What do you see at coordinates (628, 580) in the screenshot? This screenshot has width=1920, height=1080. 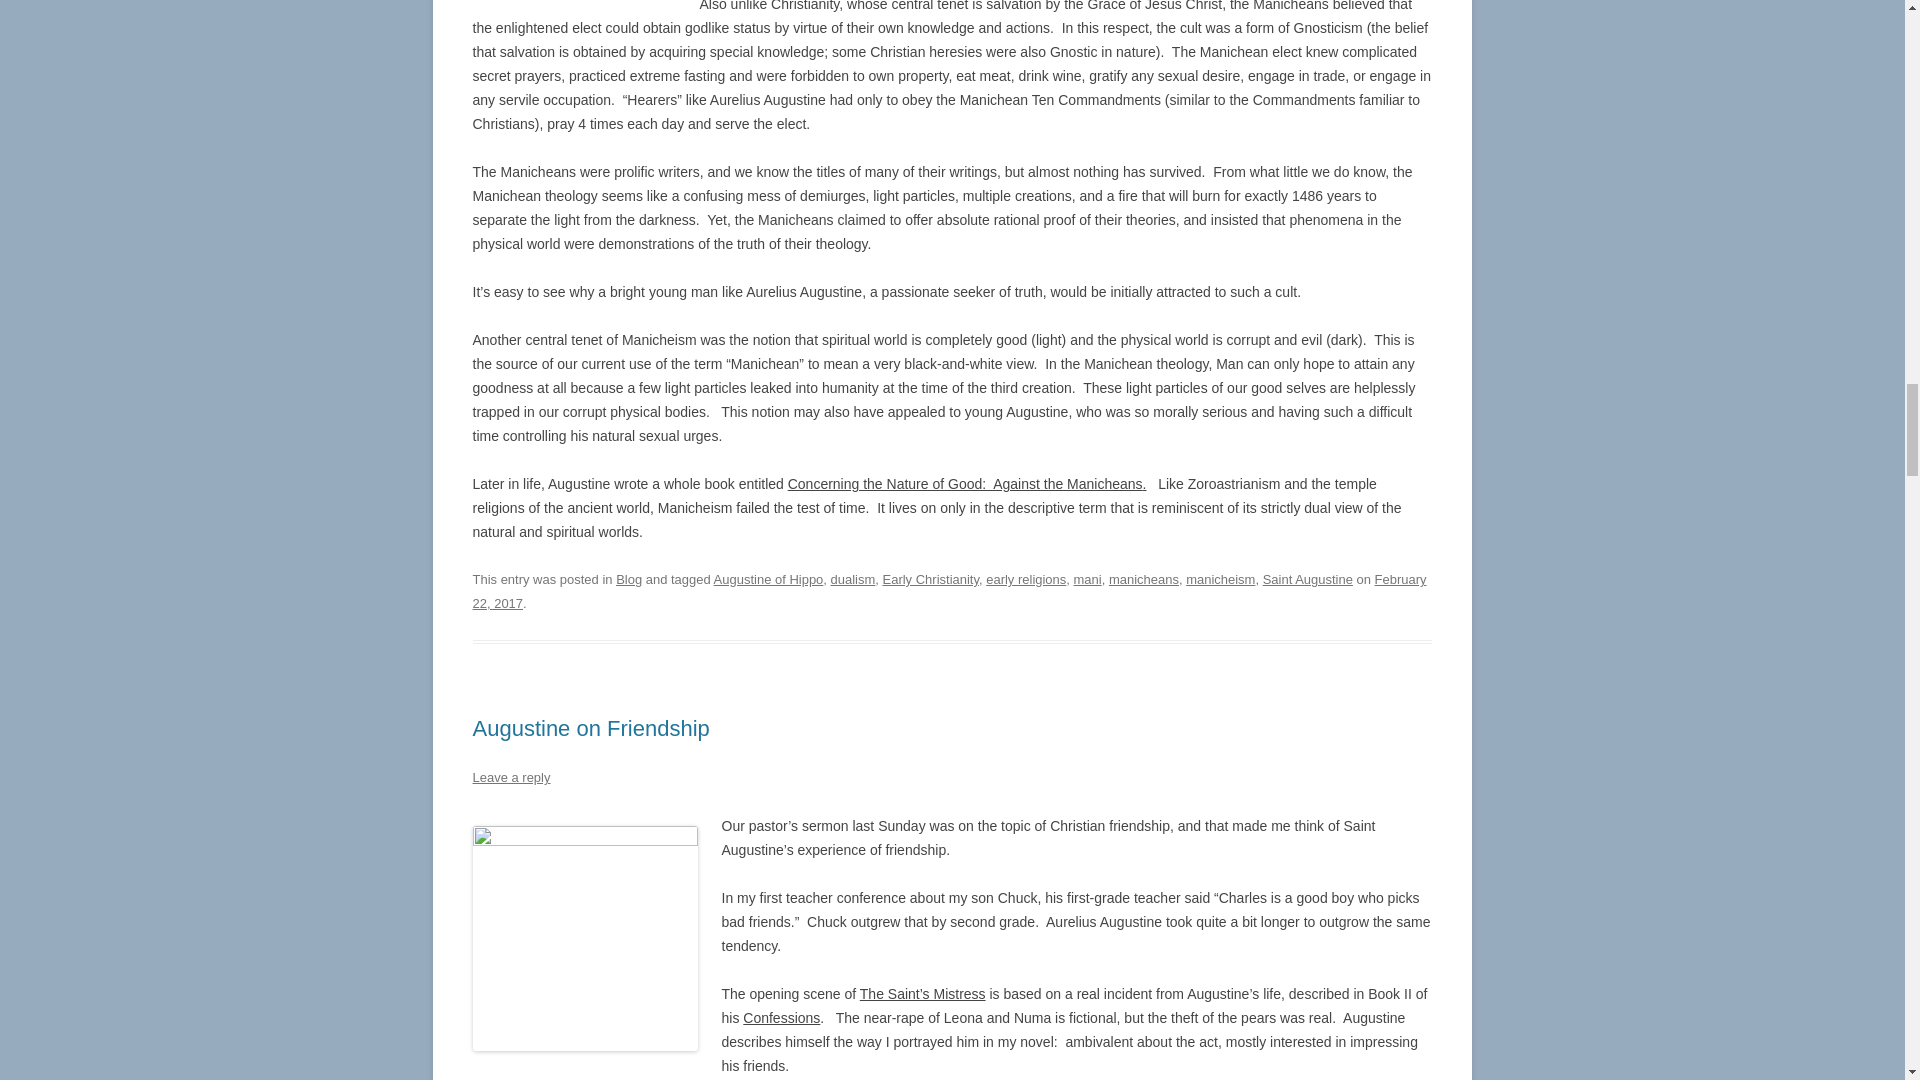 I see `Blog` at bounding box center [628, 580].